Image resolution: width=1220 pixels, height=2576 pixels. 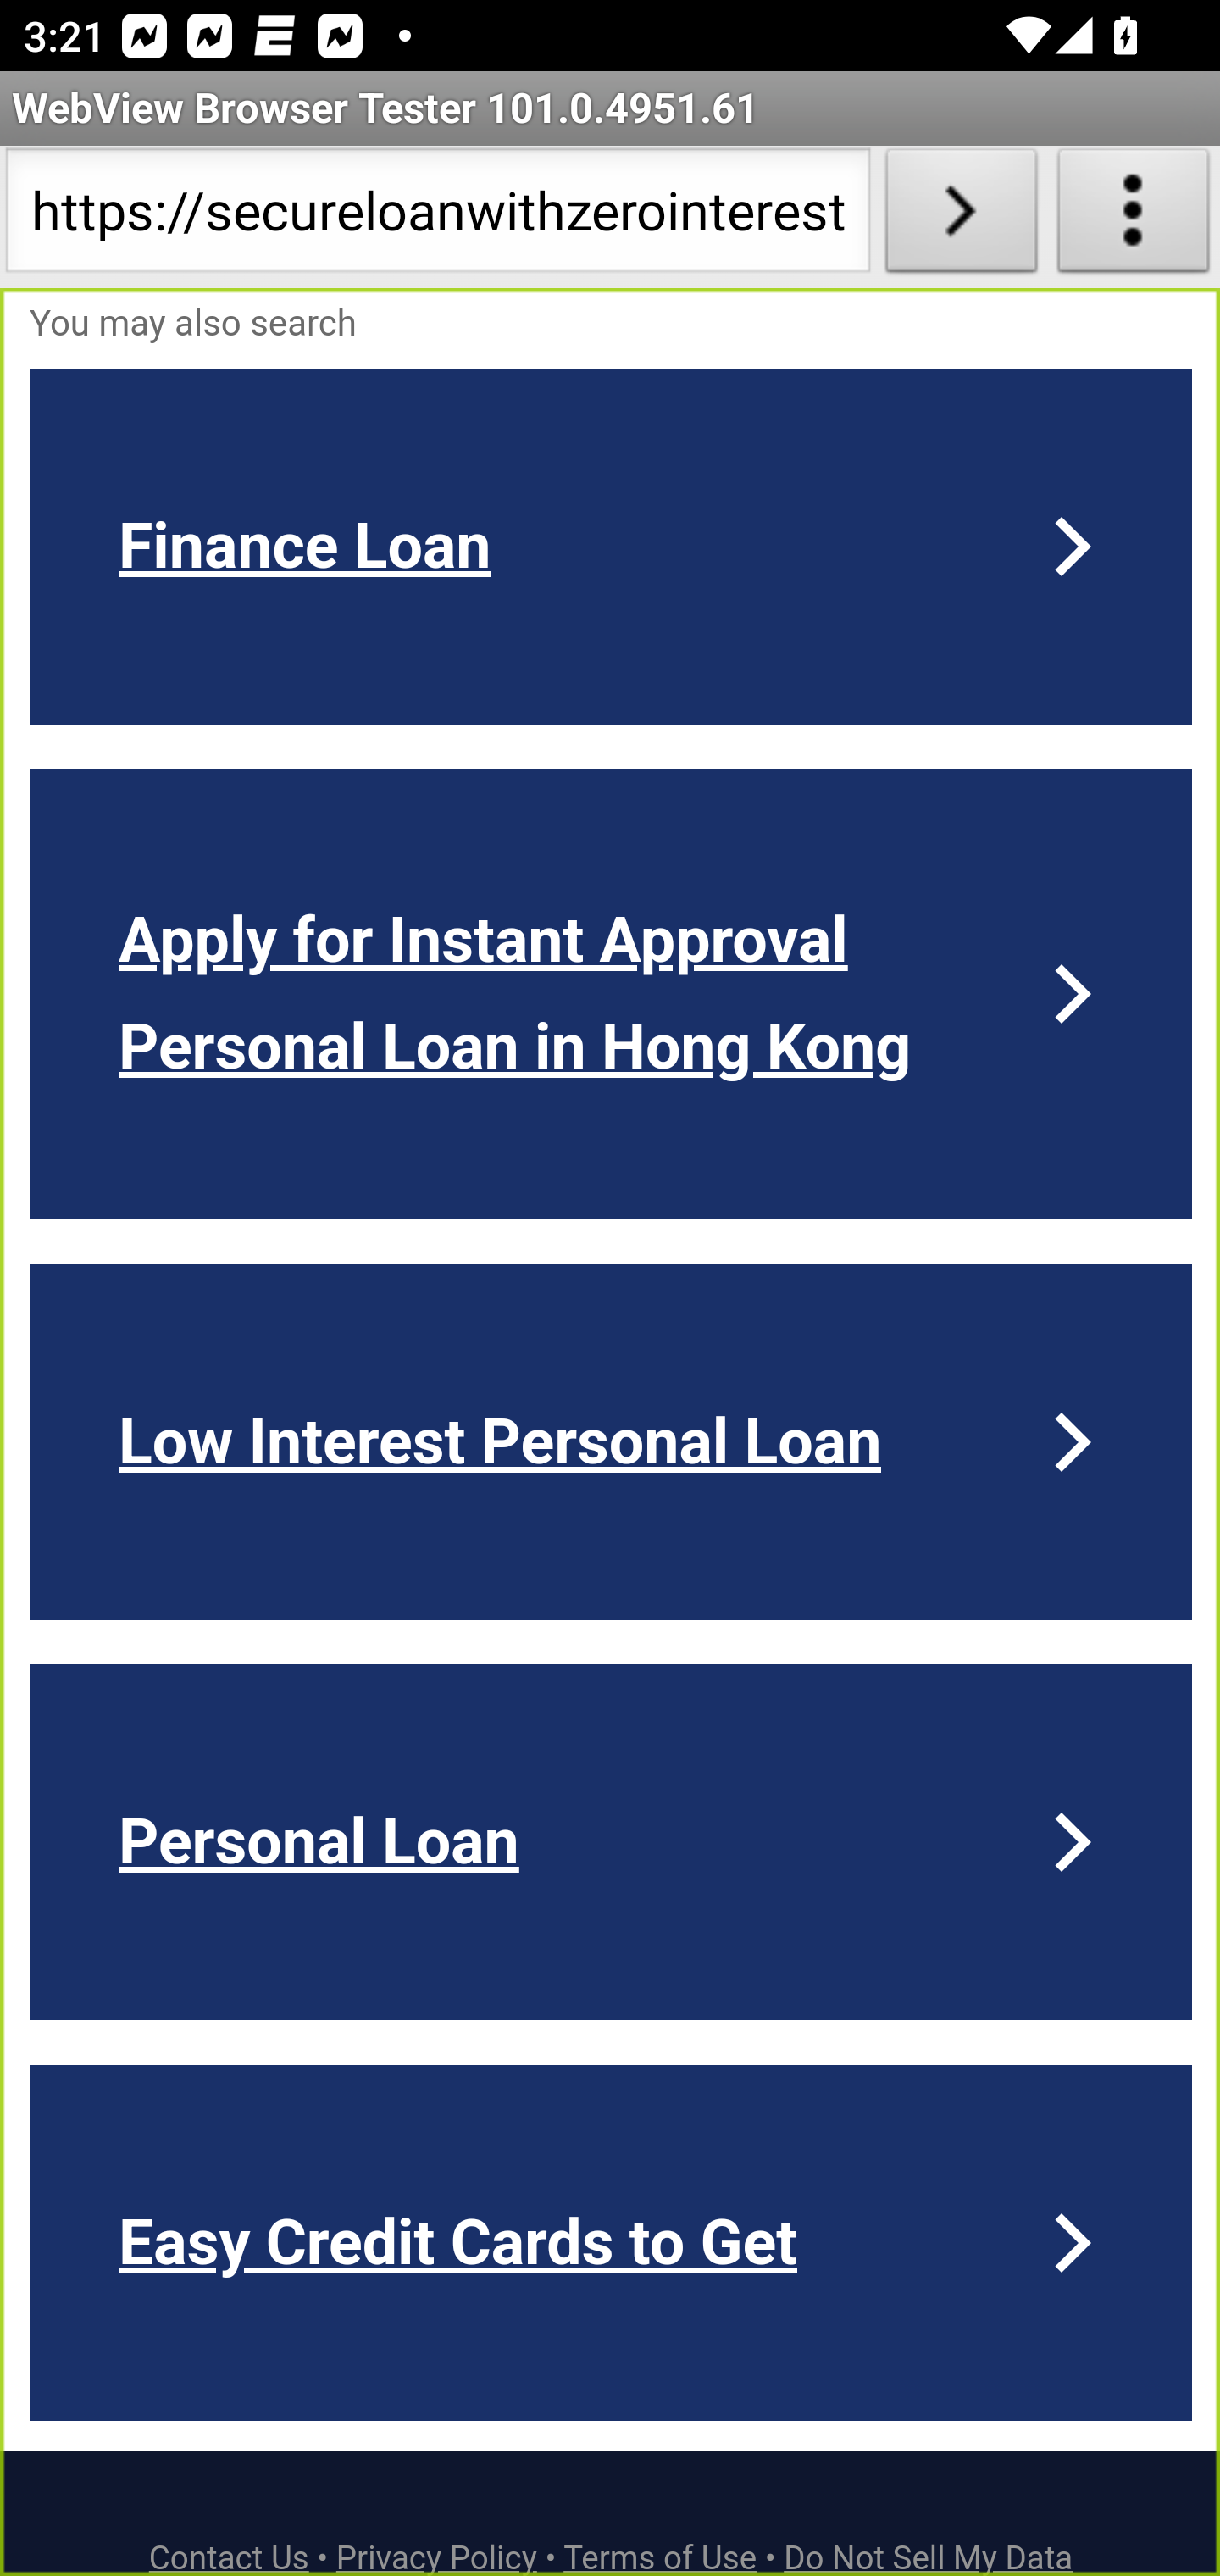 I want to click on Terms of Use, so click(x=661, y=2557).